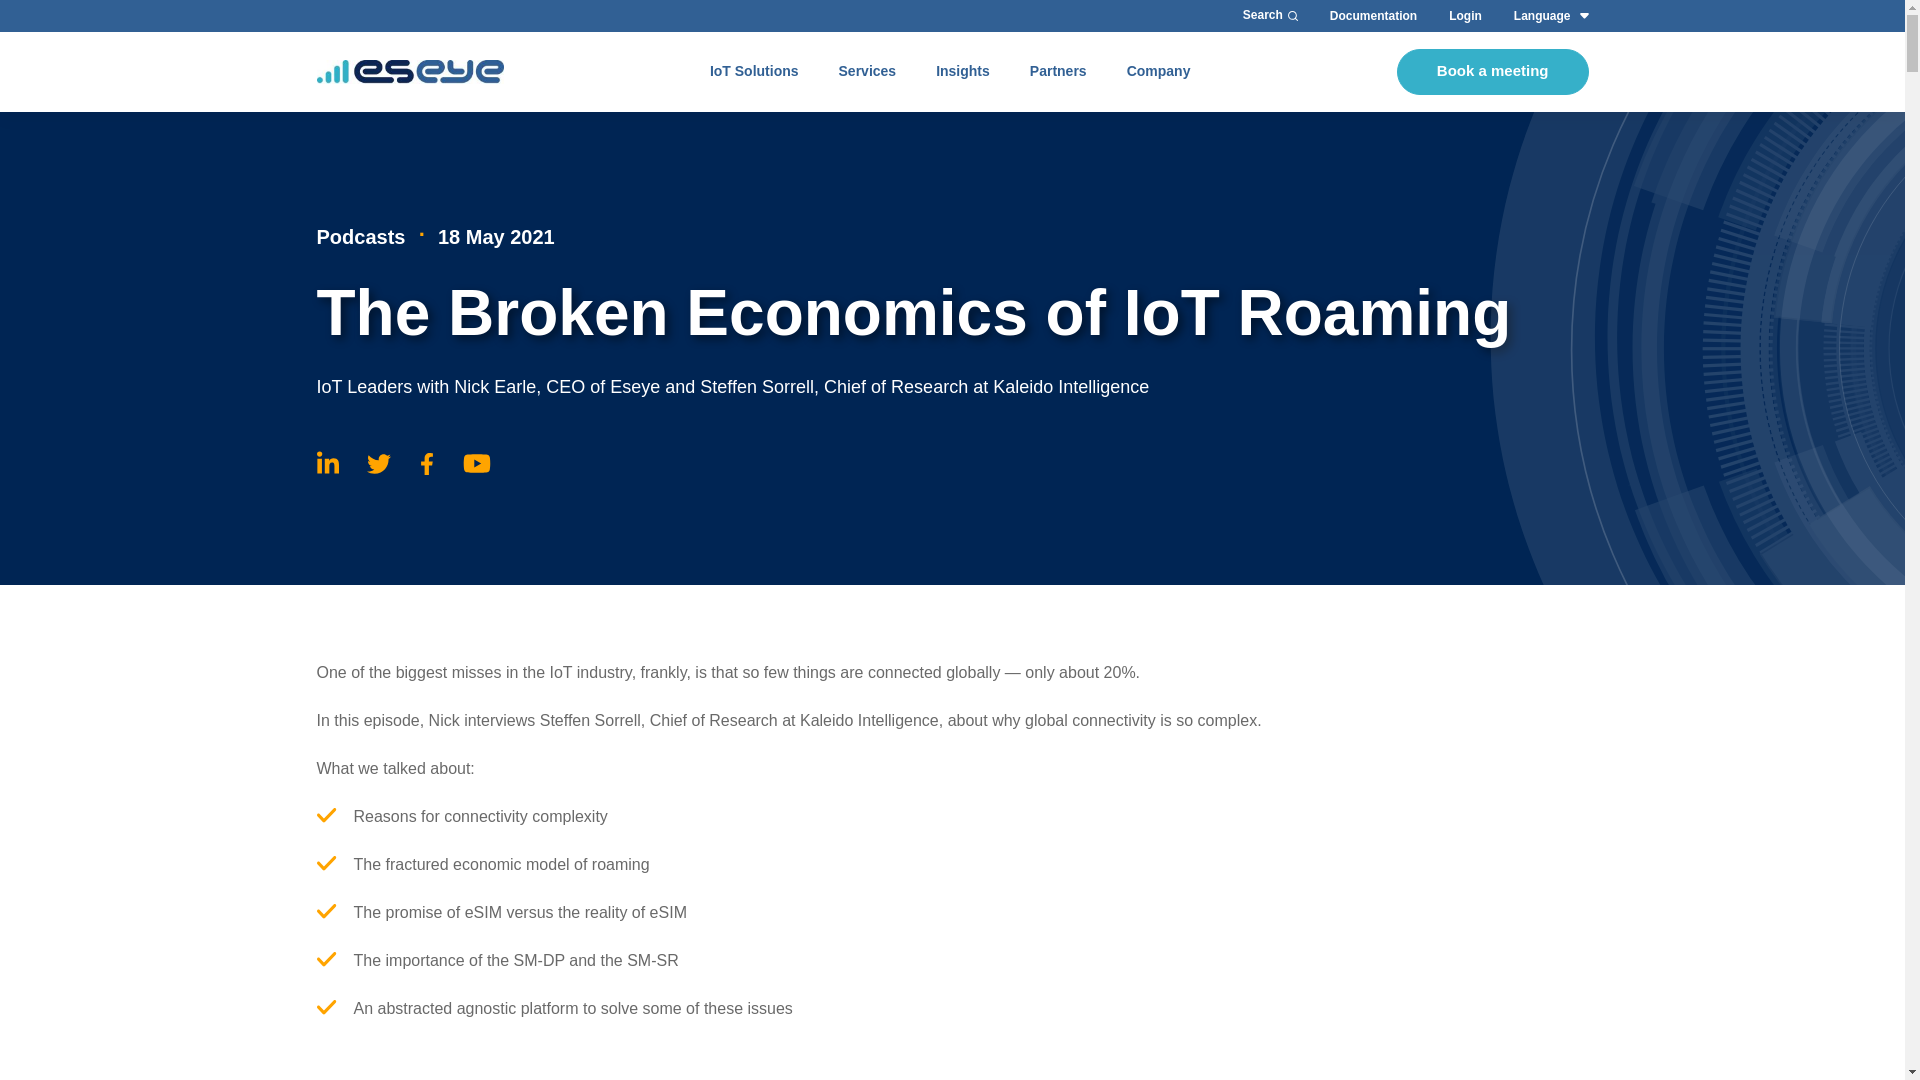 This screenshot has height=1080, width=1920. I want to click on Documentation, so click(1373, 15).